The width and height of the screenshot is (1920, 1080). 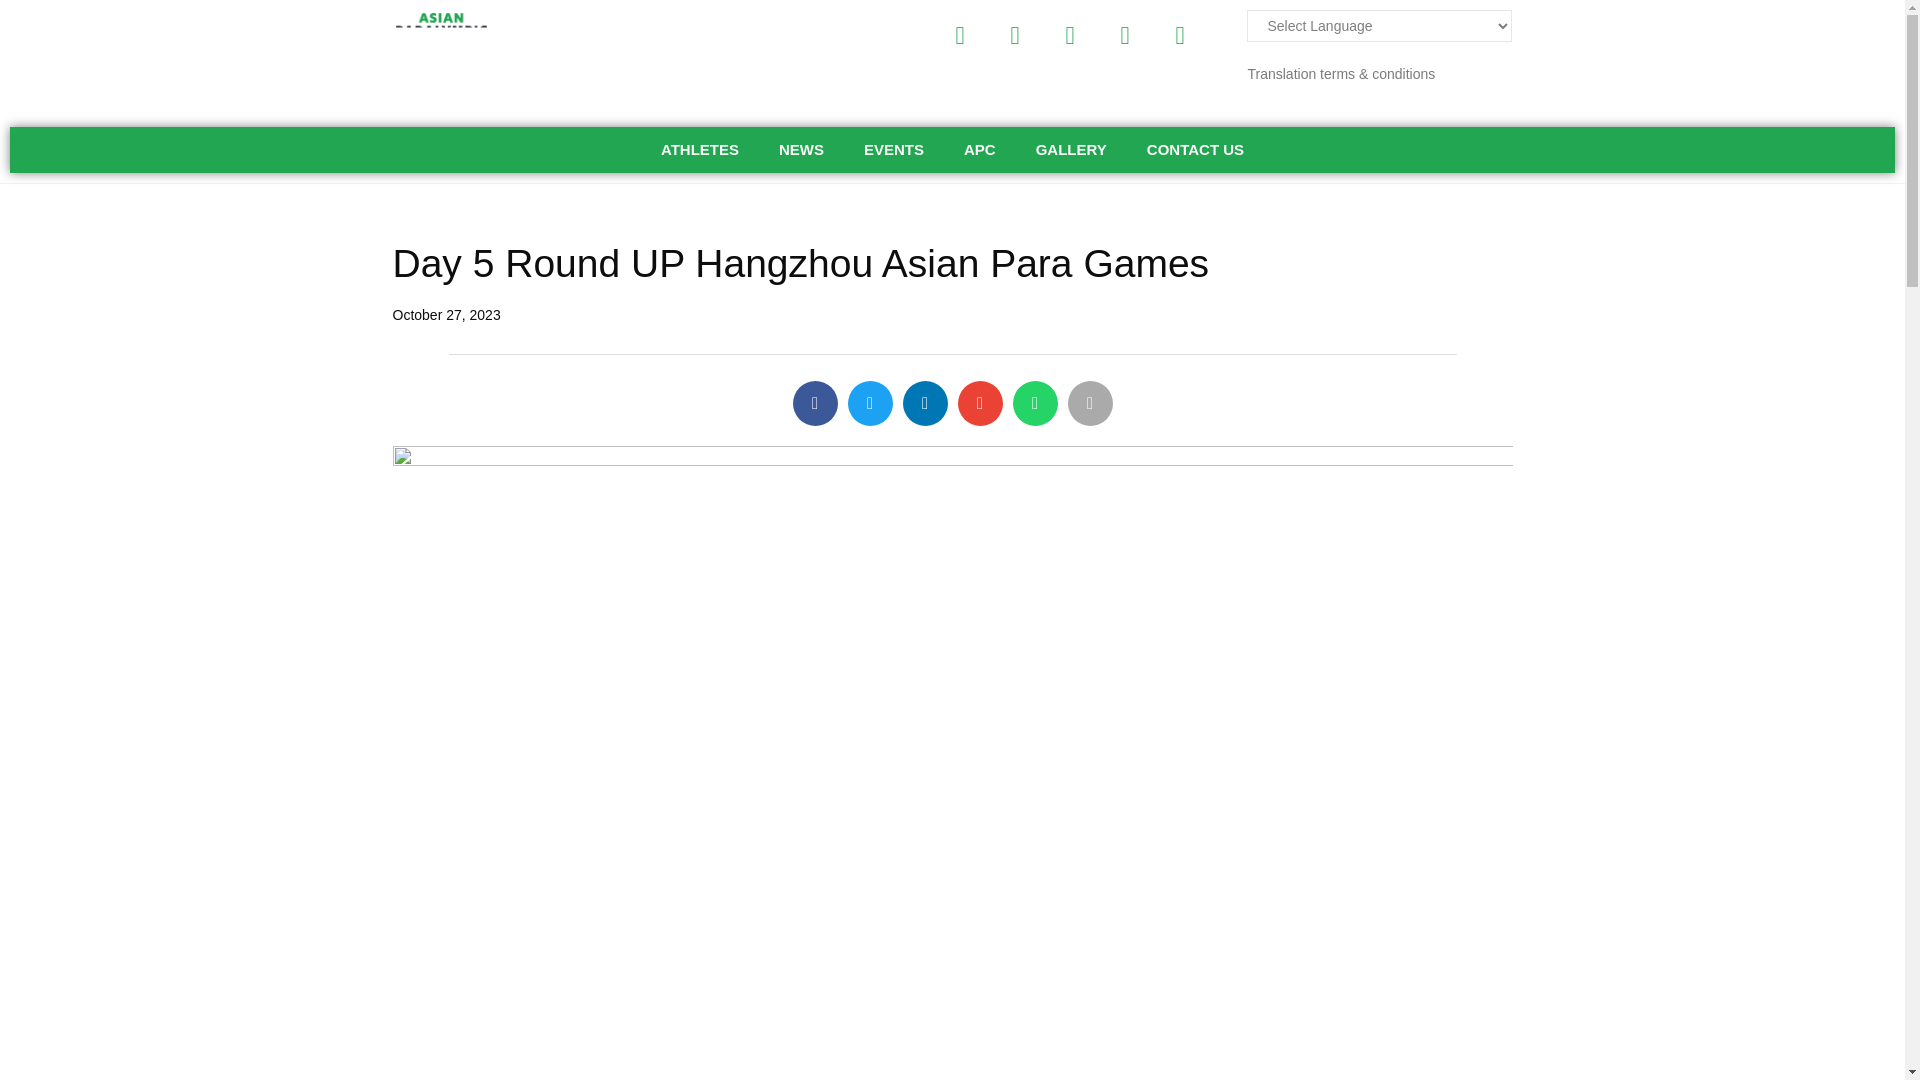 What do you see at coordinates (1195, 150) in the screenshot?
I see `CONTACT US` at bounding box center [1195, 150].